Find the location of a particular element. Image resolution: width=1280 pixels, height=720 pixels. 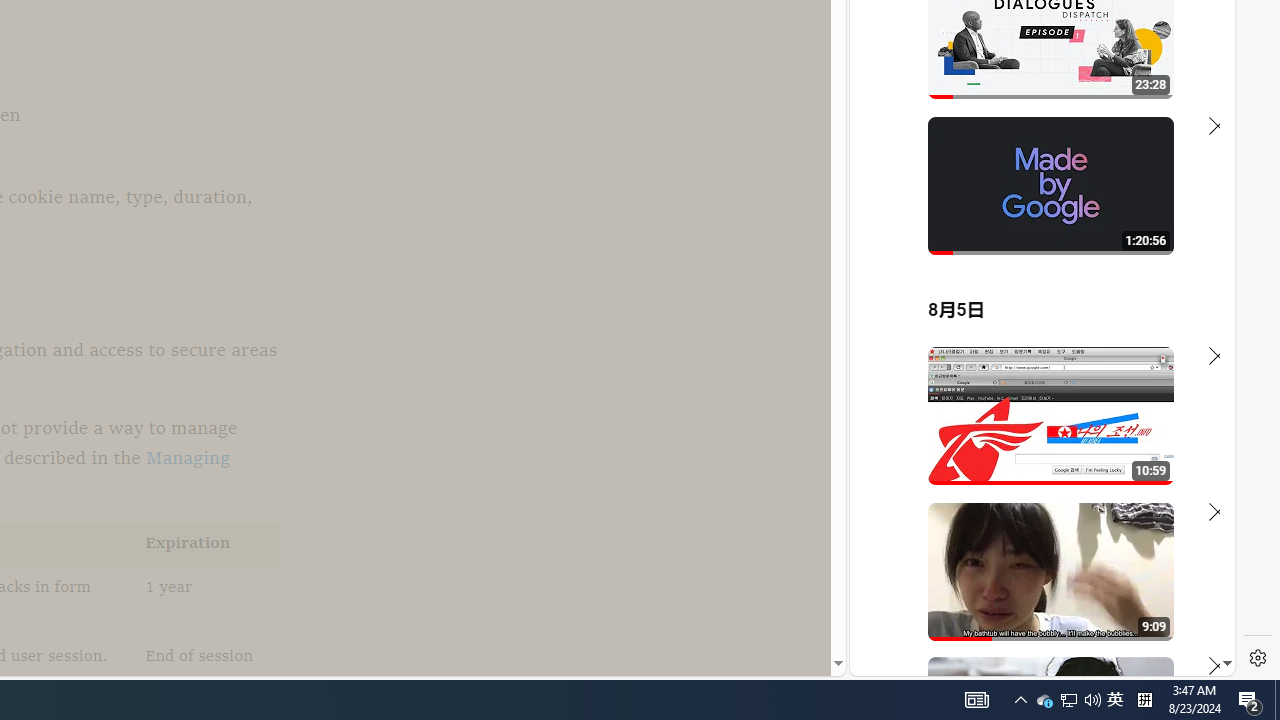

Click to scroll right is located at coordinates (207, 544).